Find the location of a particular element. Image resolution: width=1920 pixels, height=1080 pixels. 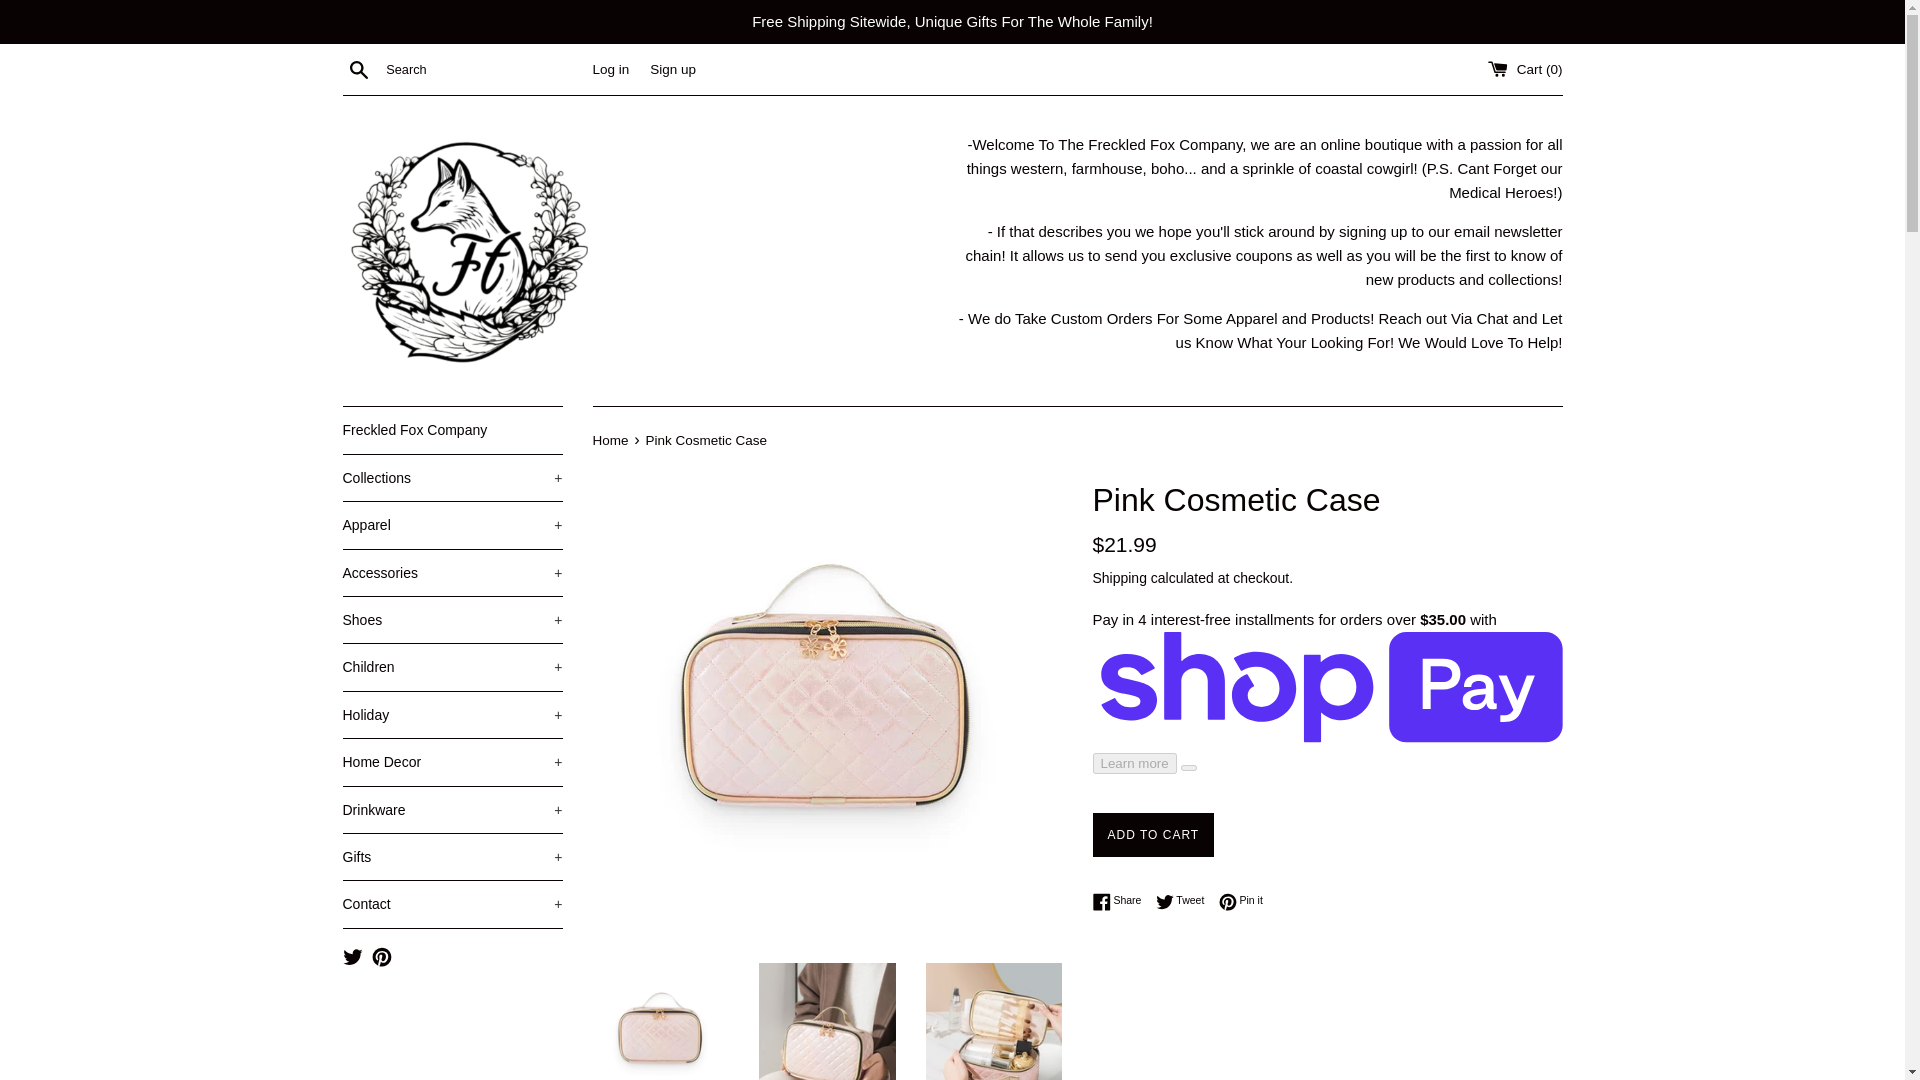

Back to the frontpage is located at coordinates (611, 440).